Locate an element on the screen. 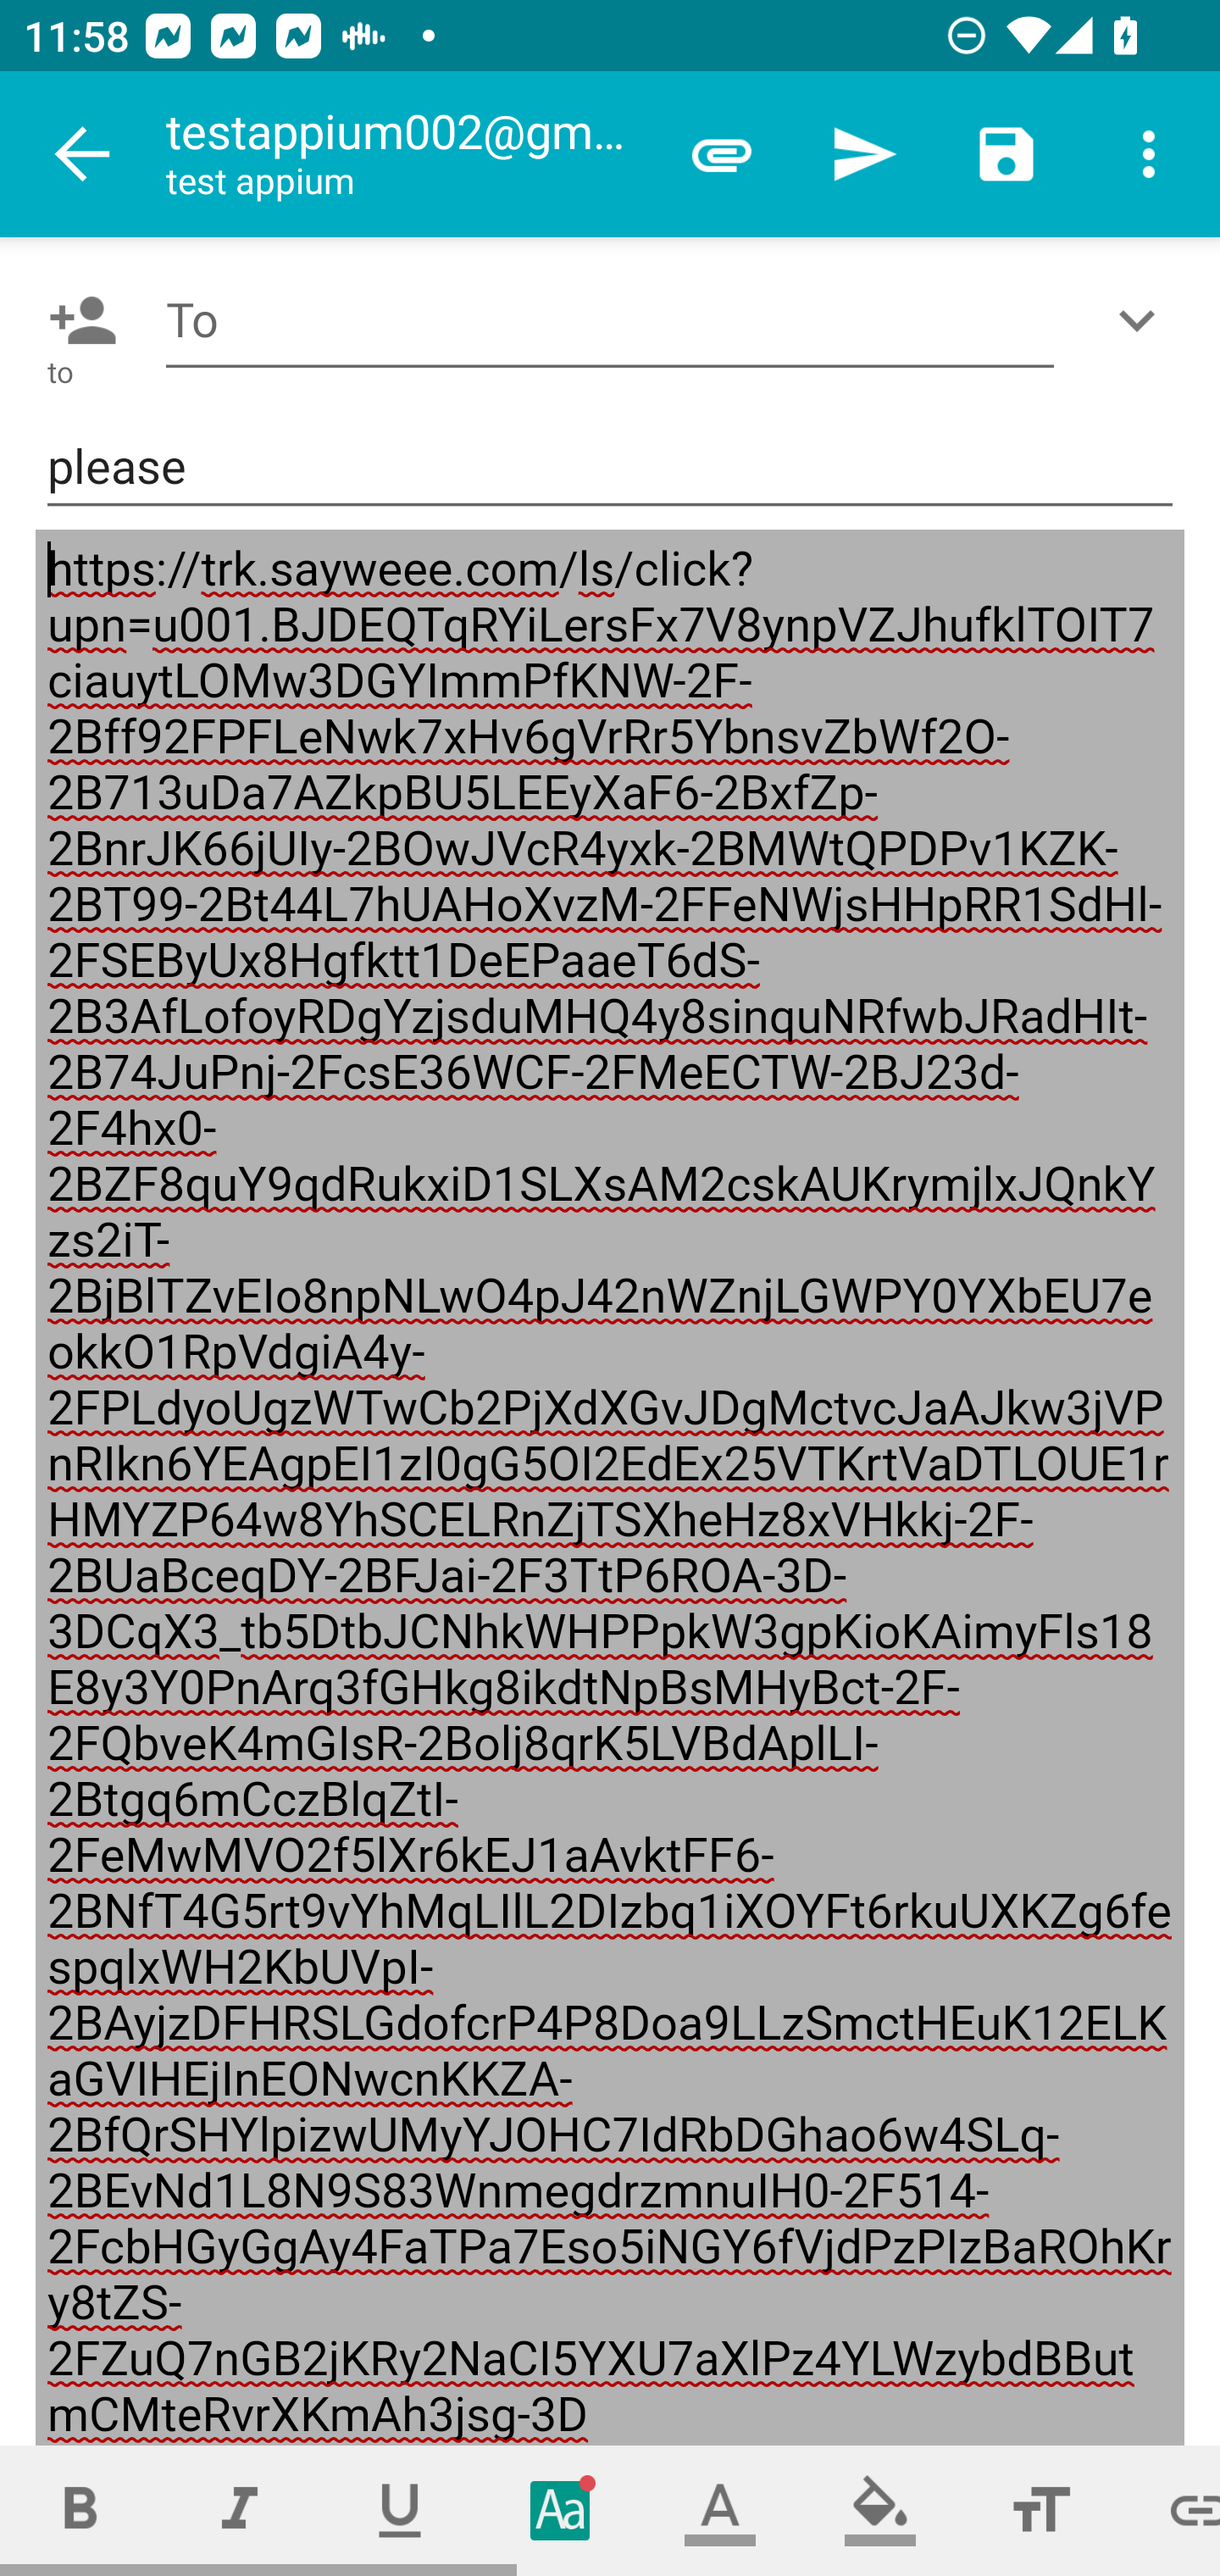 The width and height of the screenshot is (1220, 2576). Typeface (font) is located at coordinates (561, 2510).